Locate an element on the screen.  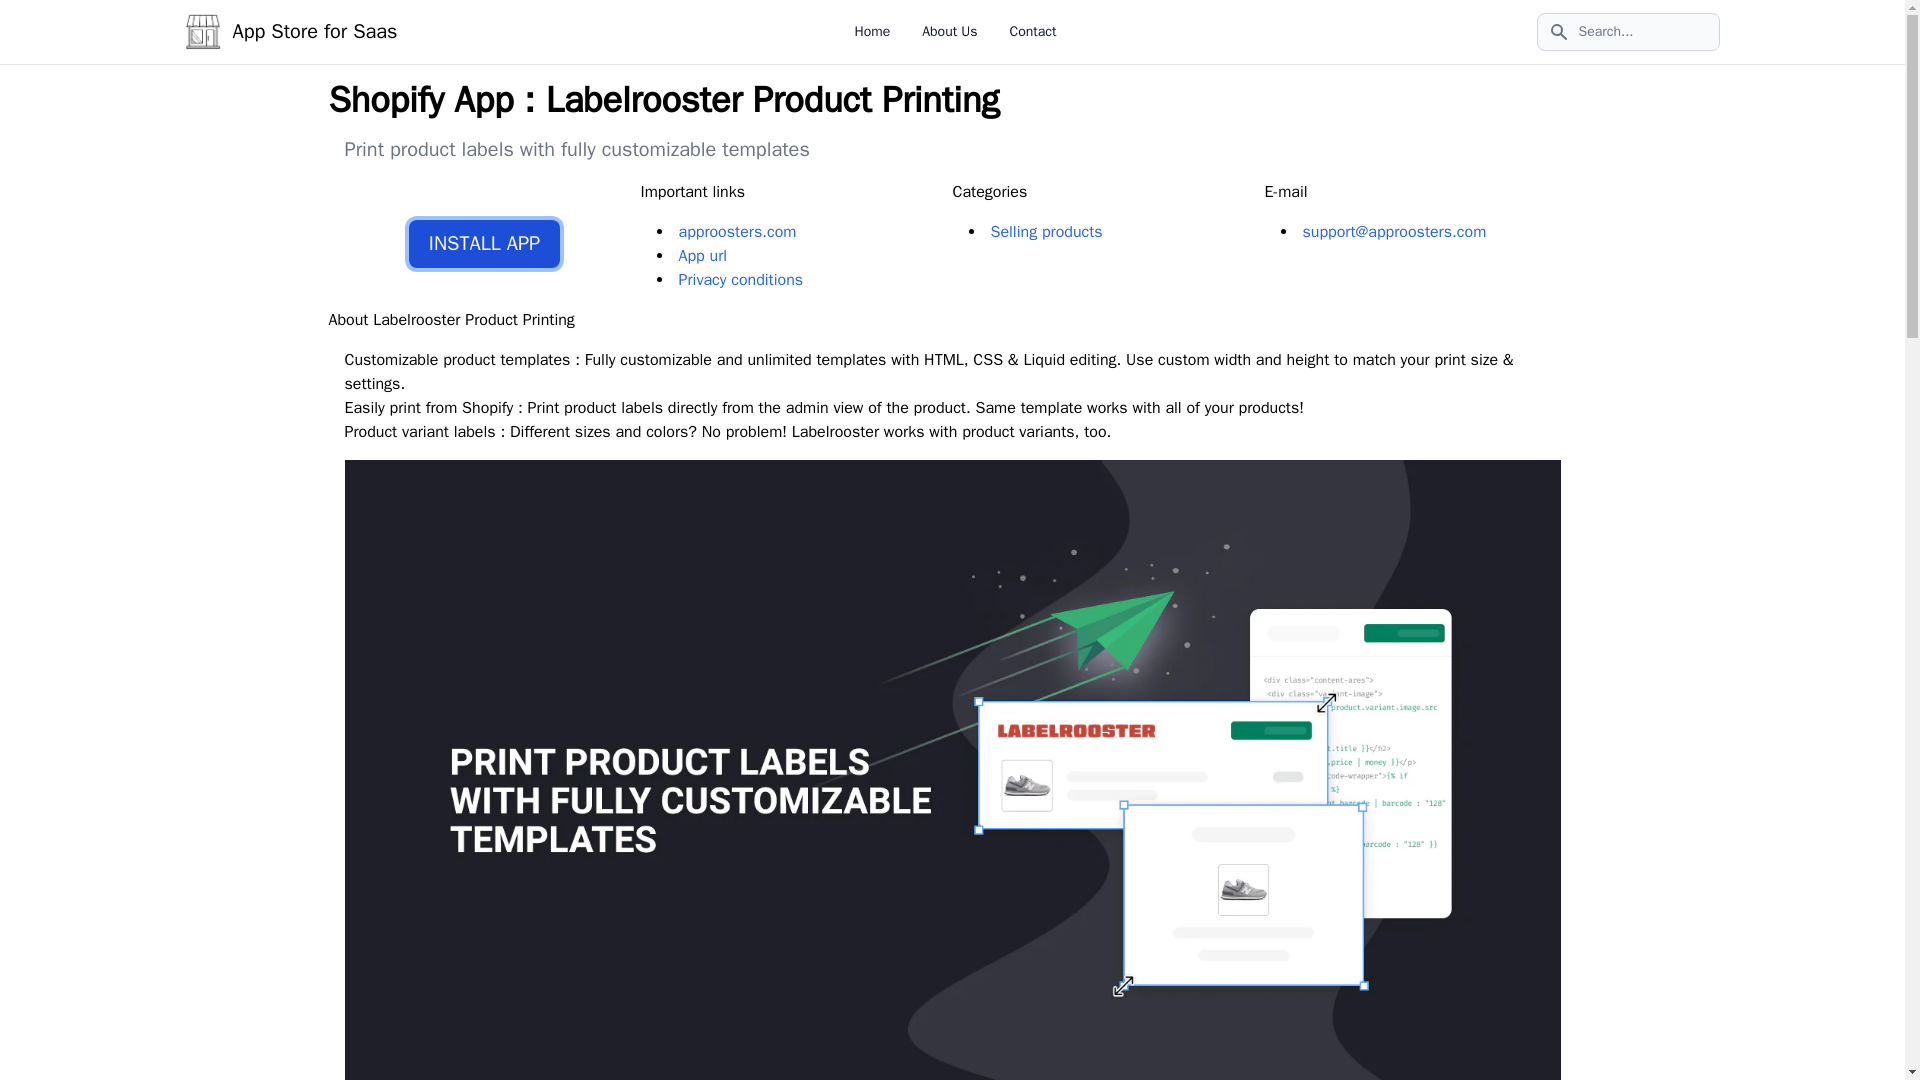
App url is located at coordinates (702, 256).